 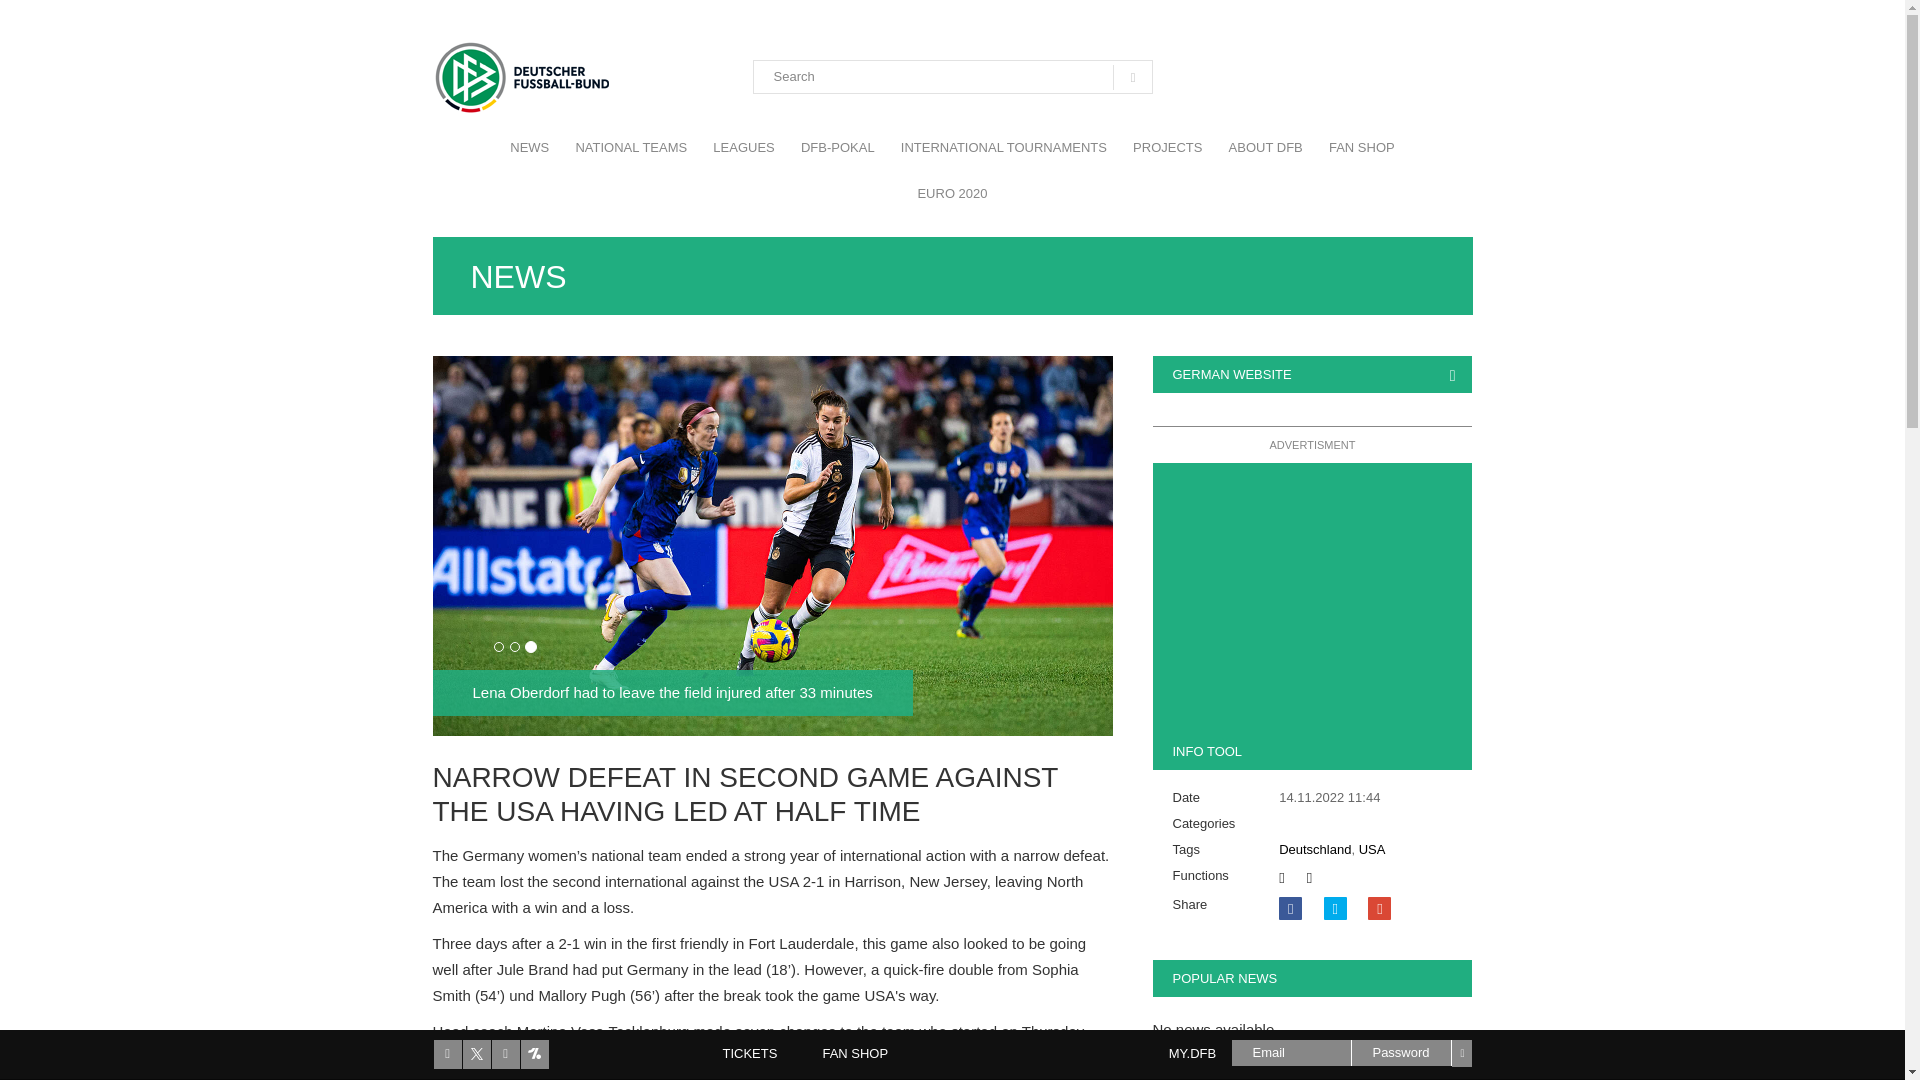 What do you see at coordinates (1372, 850) in the screenshot?
I see `USA` at bounding box center [1372, 850].